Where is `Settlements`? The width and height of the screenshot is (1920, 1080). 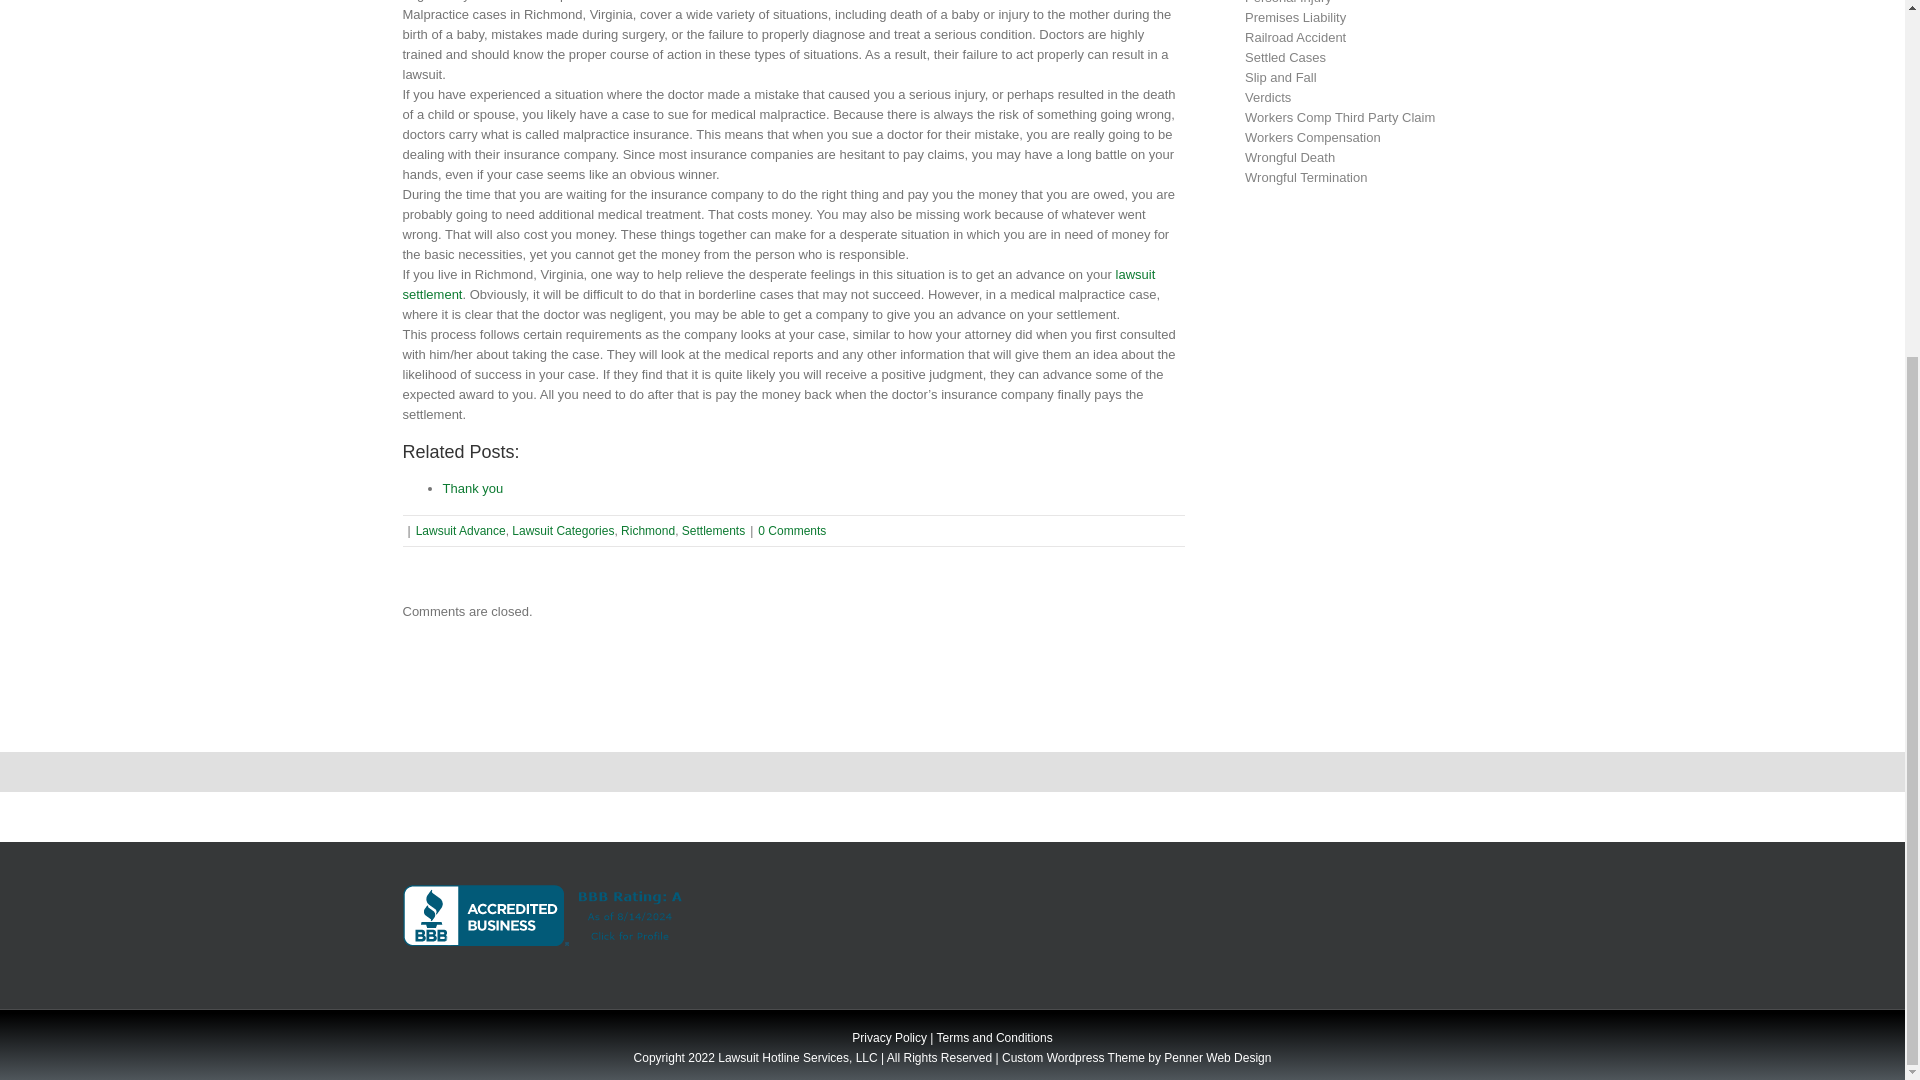
Settlements is located at coordinates (712, 530).